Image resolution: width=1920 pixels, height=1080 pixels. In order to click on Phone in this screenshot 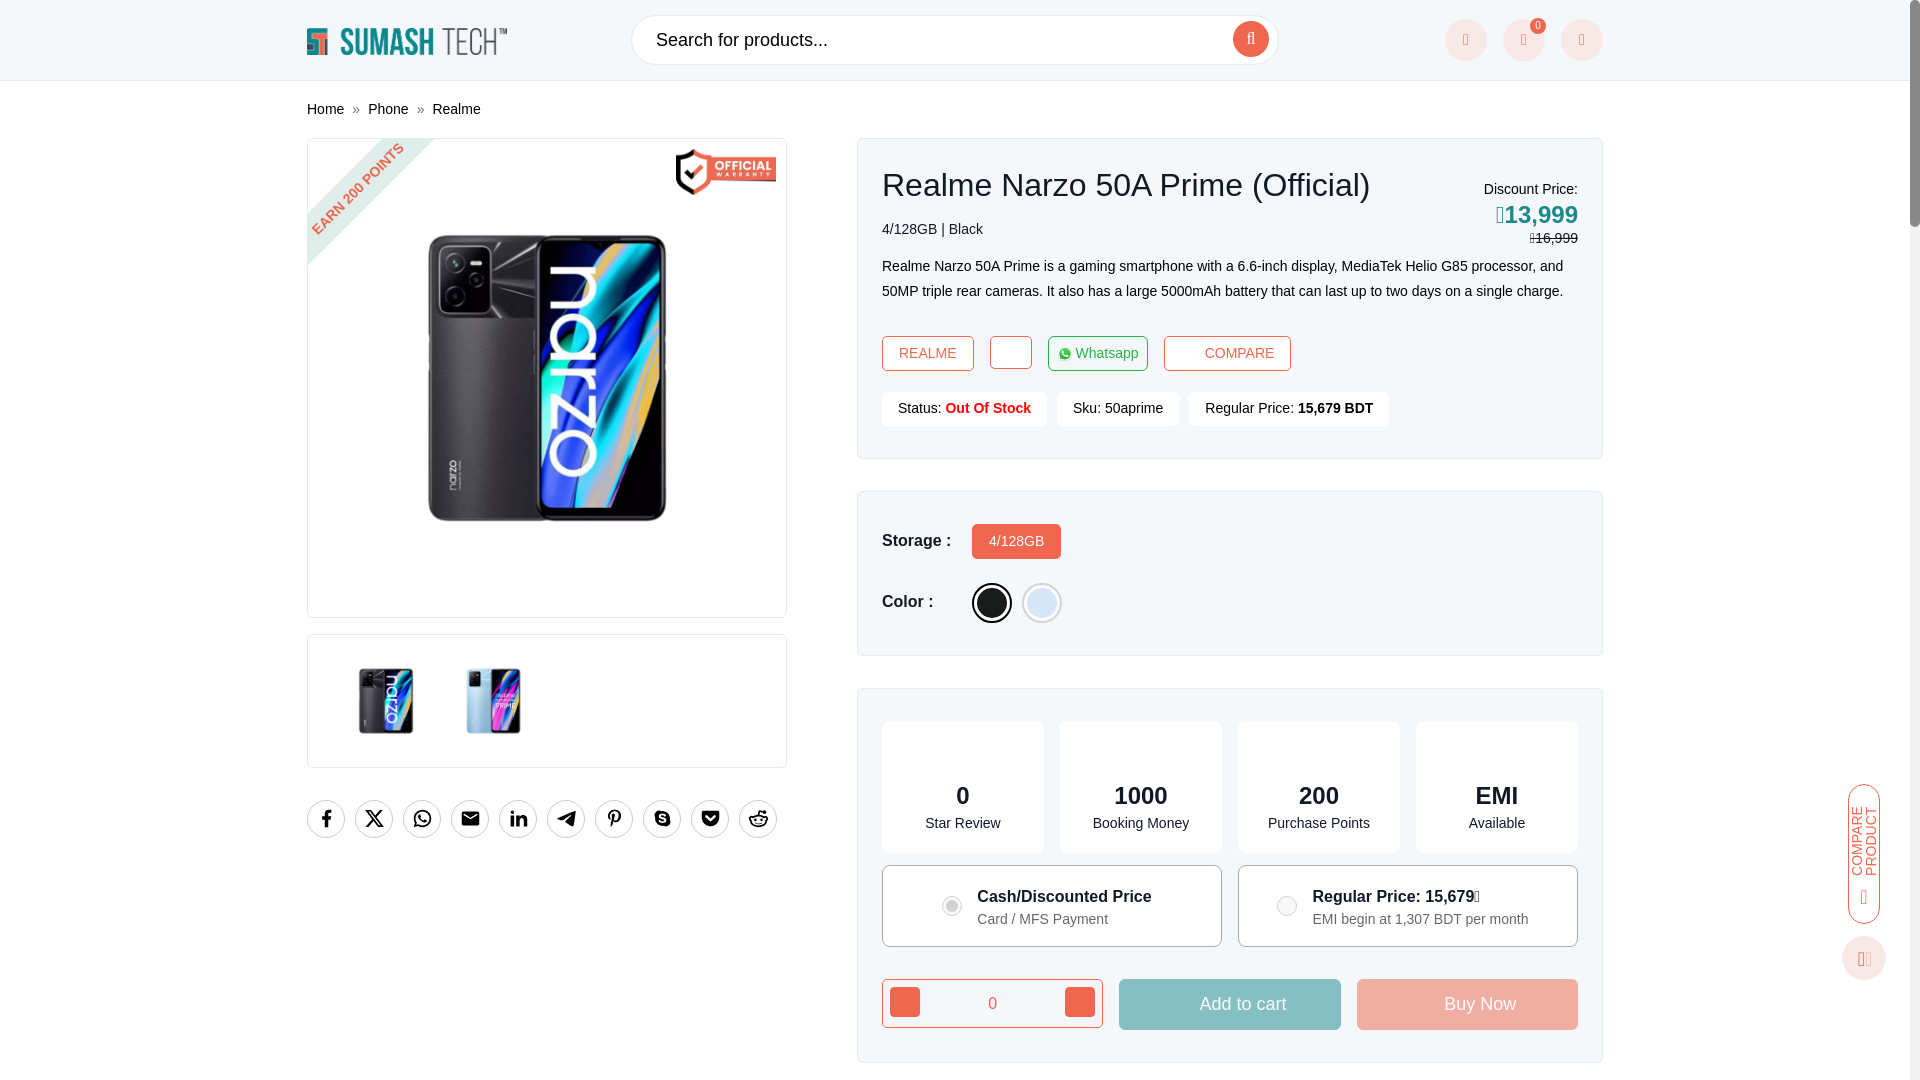, I will do `click(388, 108)`.